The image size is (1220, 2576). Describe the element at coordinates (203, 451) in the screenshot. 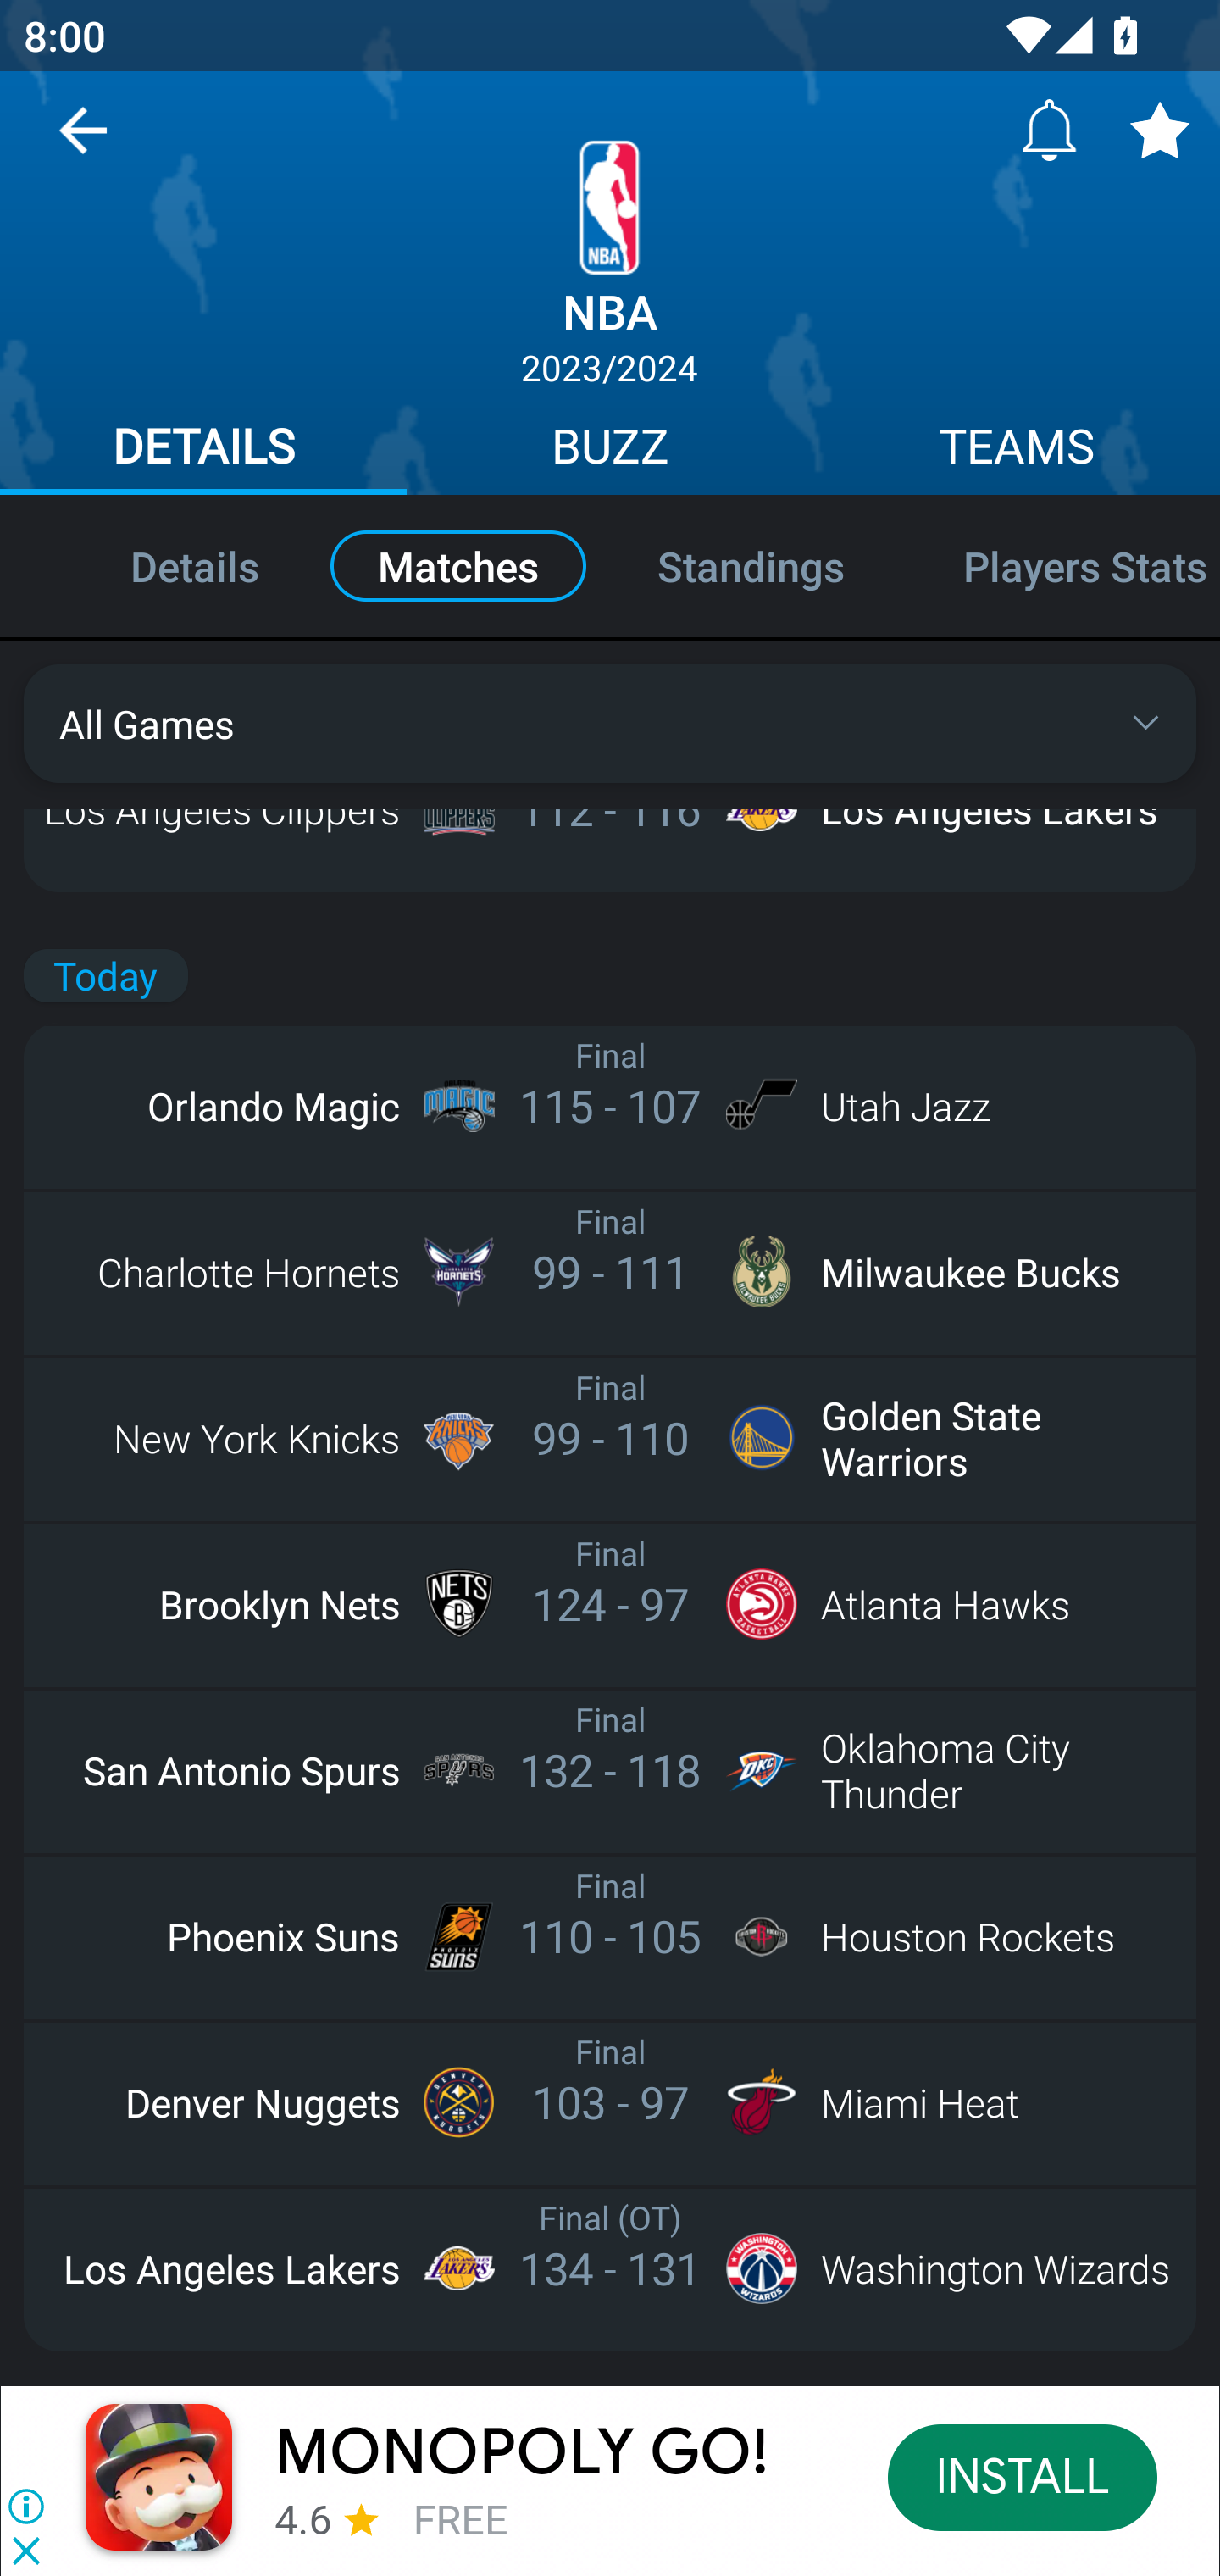

I see `DETAILS` at that location.